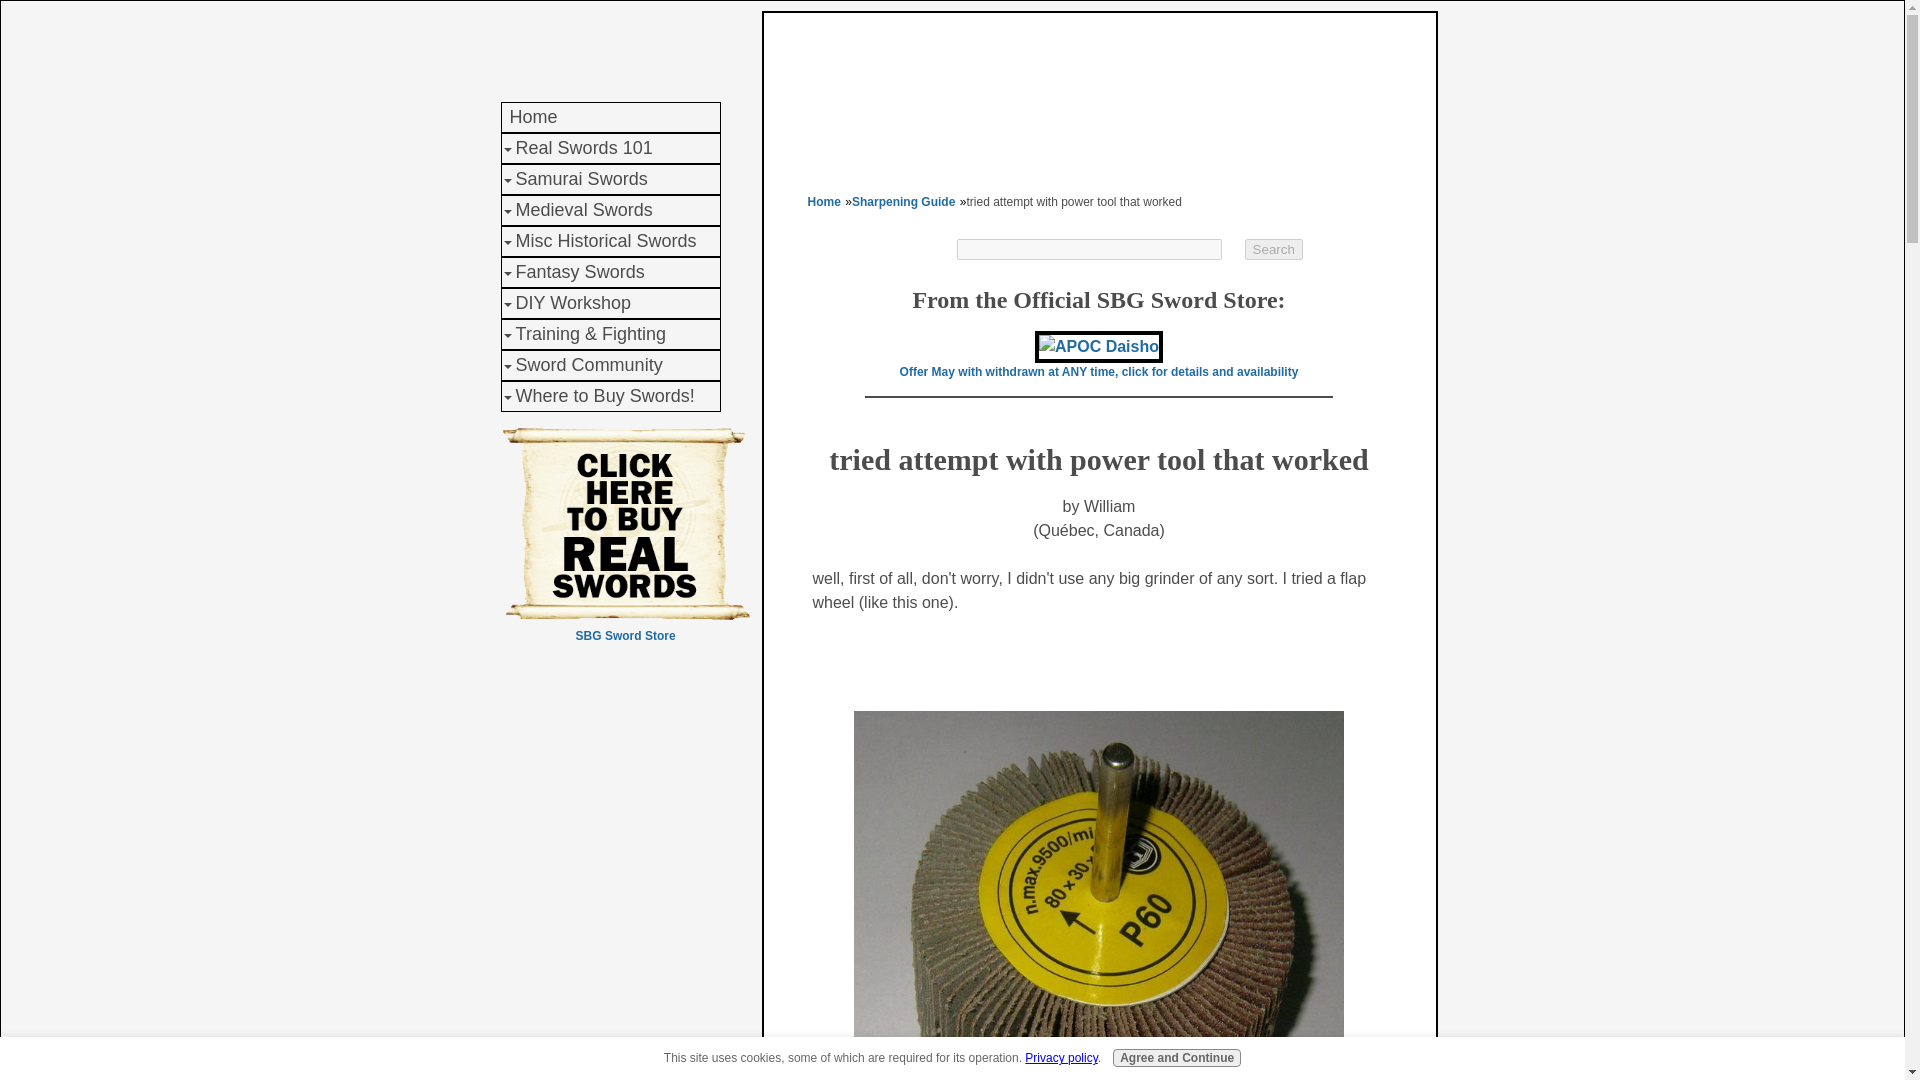 The height and width of the screenshot is (1080, 1920). I want to click on Search, so click(1274, 249).